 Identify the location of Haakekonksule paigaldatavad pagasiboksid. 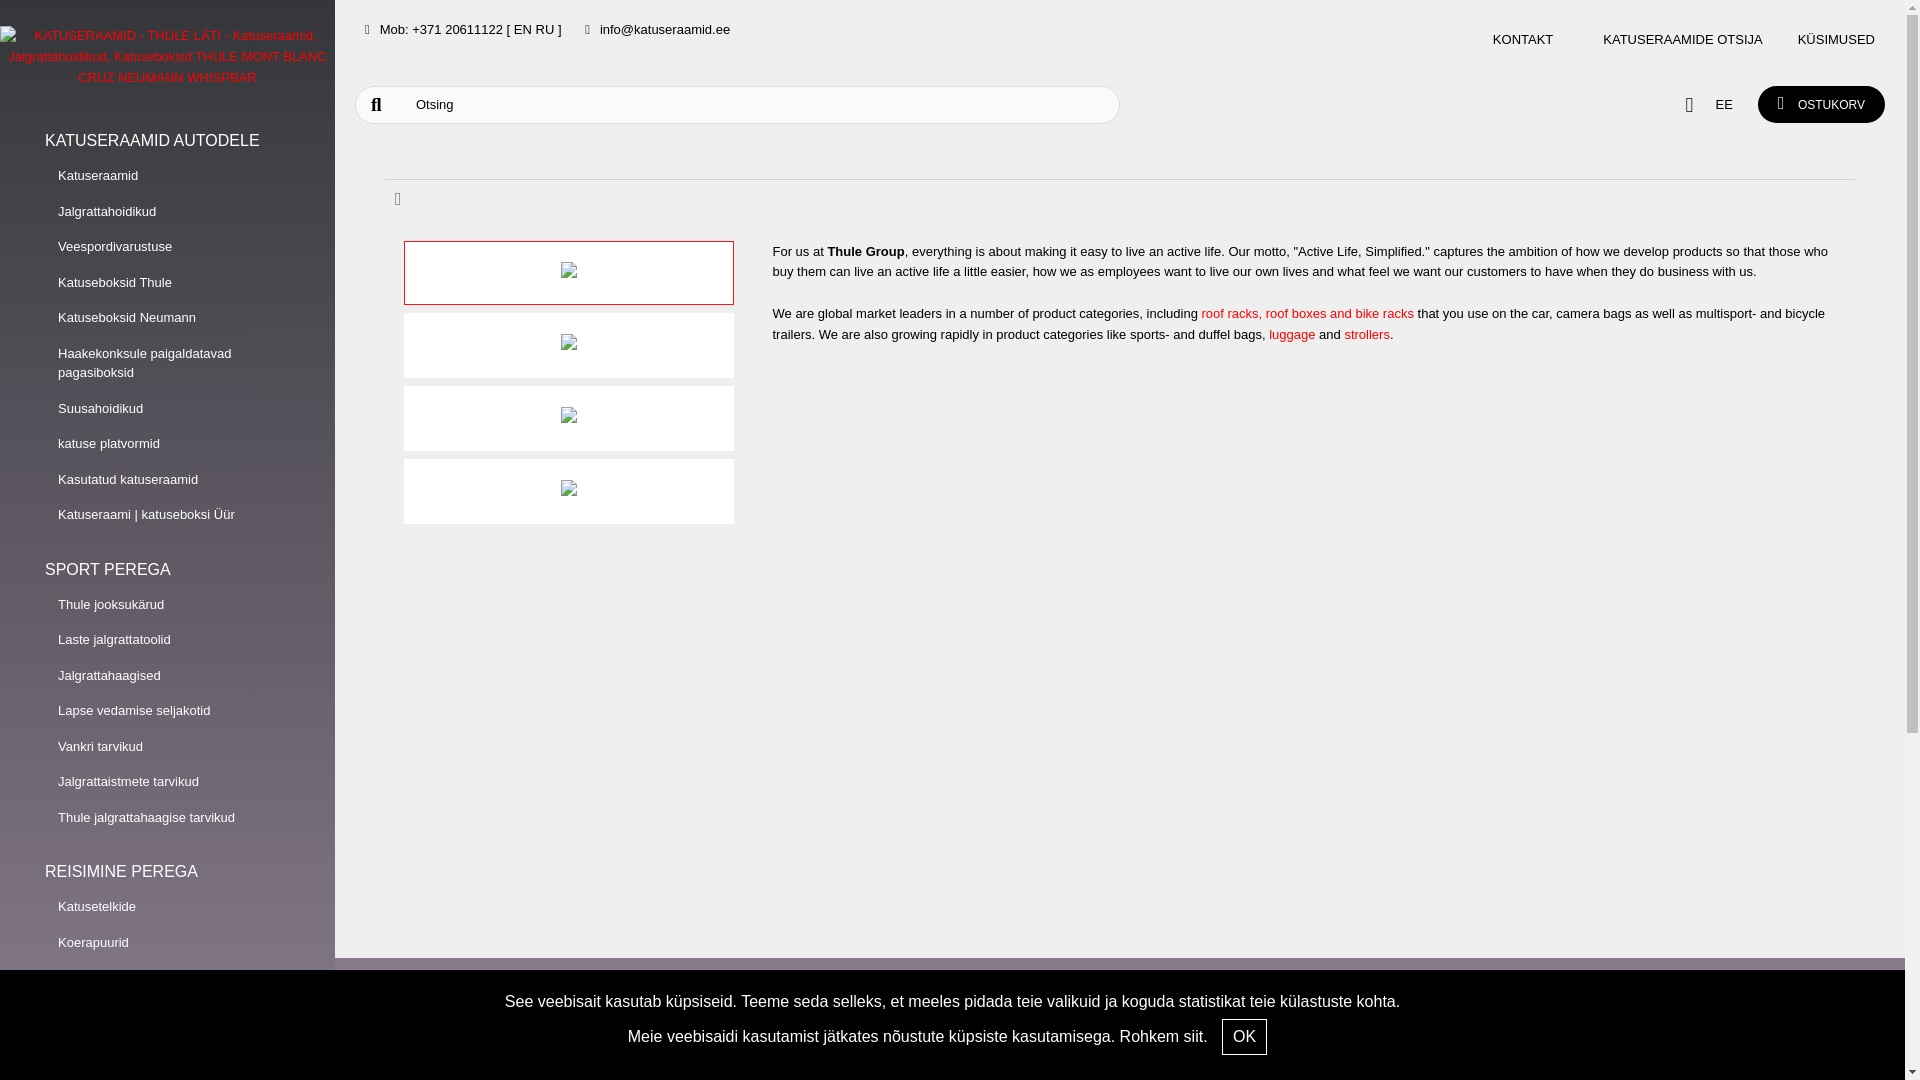
(168, 362).